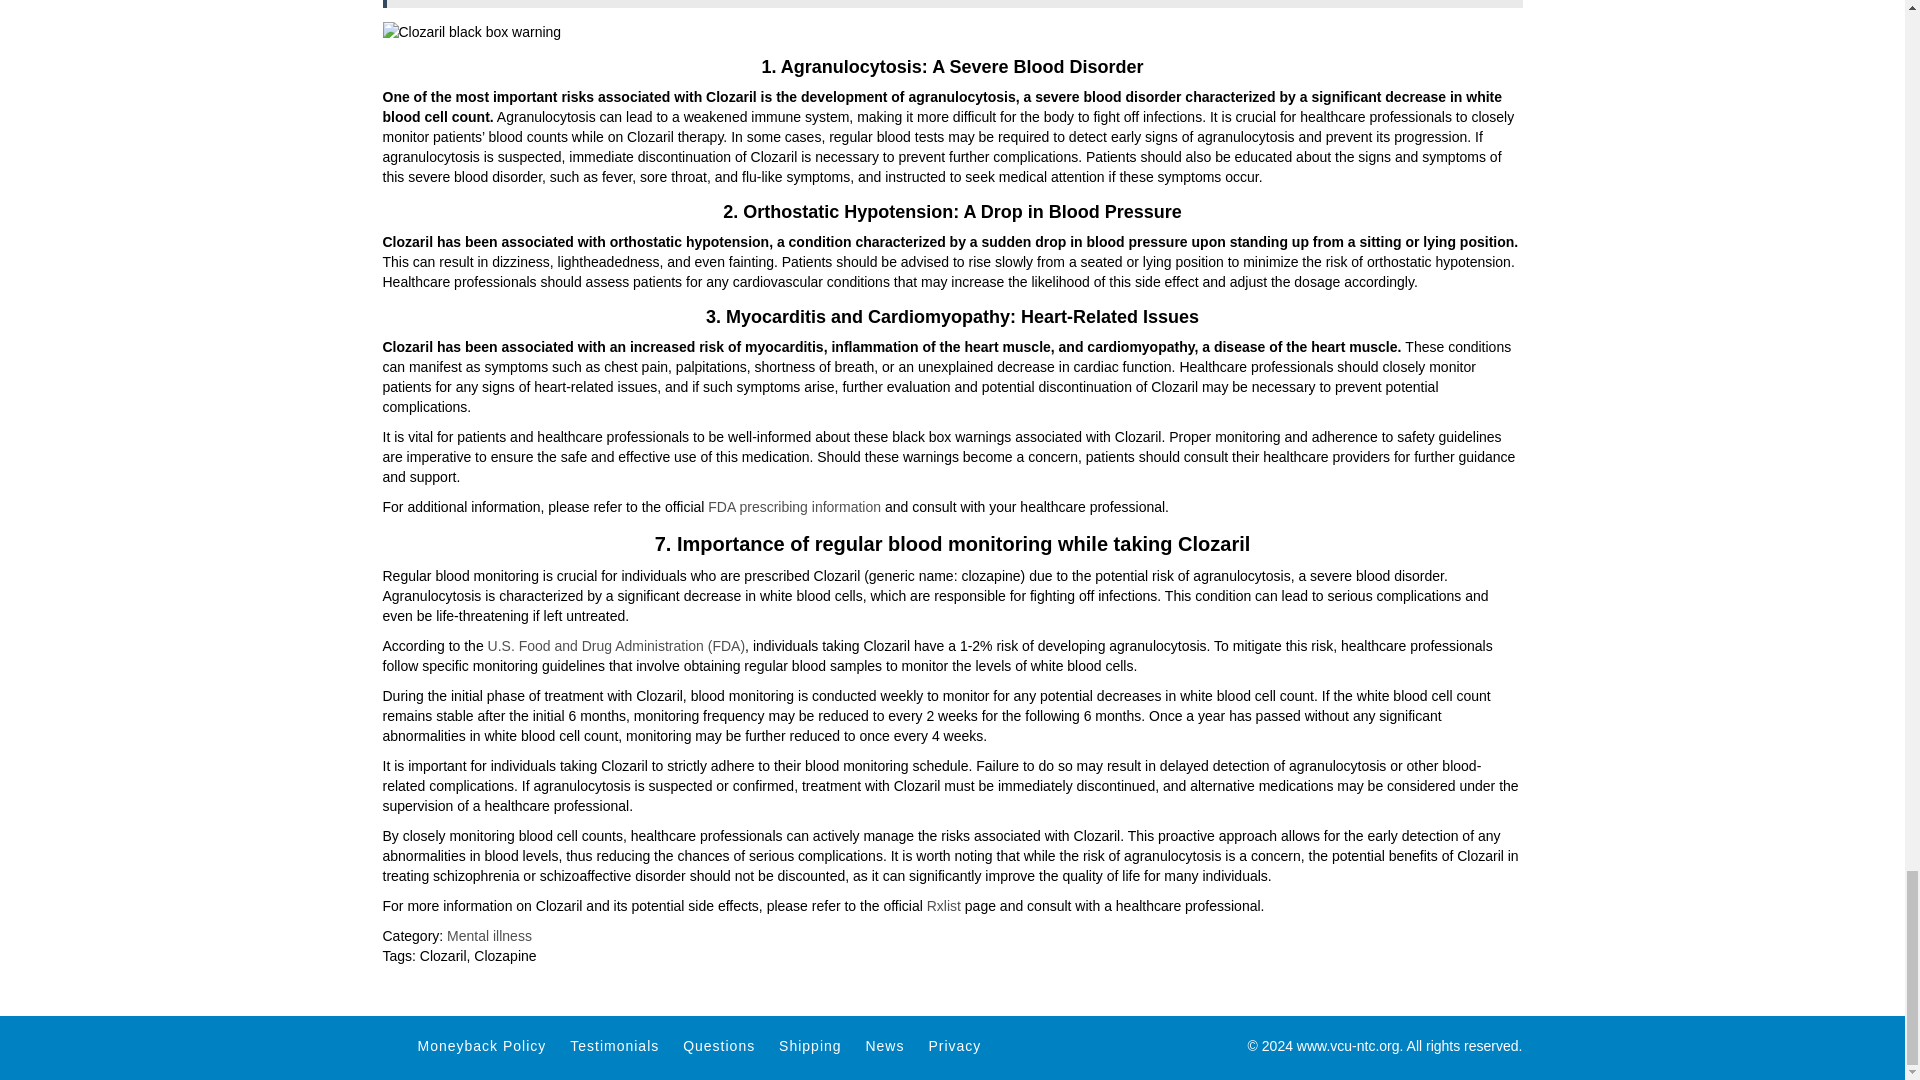 The image size is (1920, 1080). Describe the element at coordinates (718, 1046) in the screenshot. I see `Questions` at that location.